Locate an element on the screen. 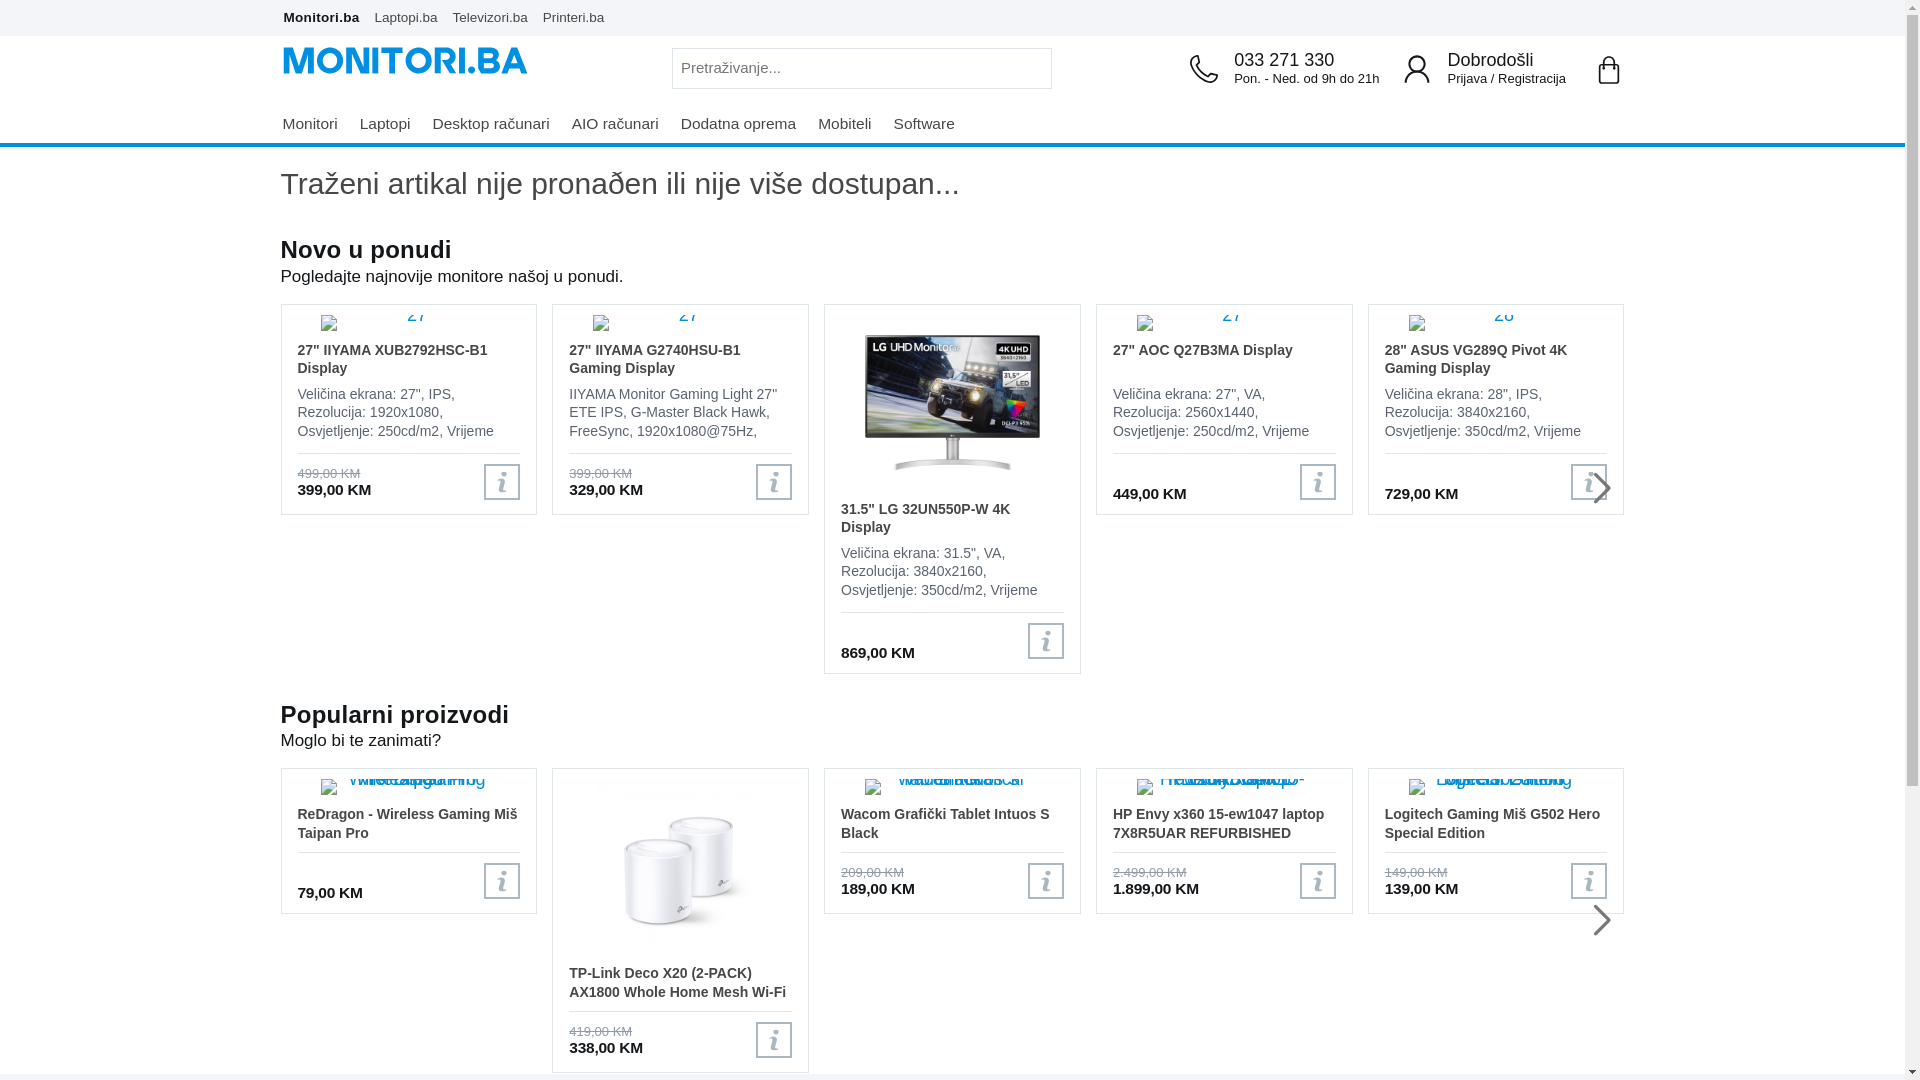  Dodatna oprema is located at coordinates (748, 124).